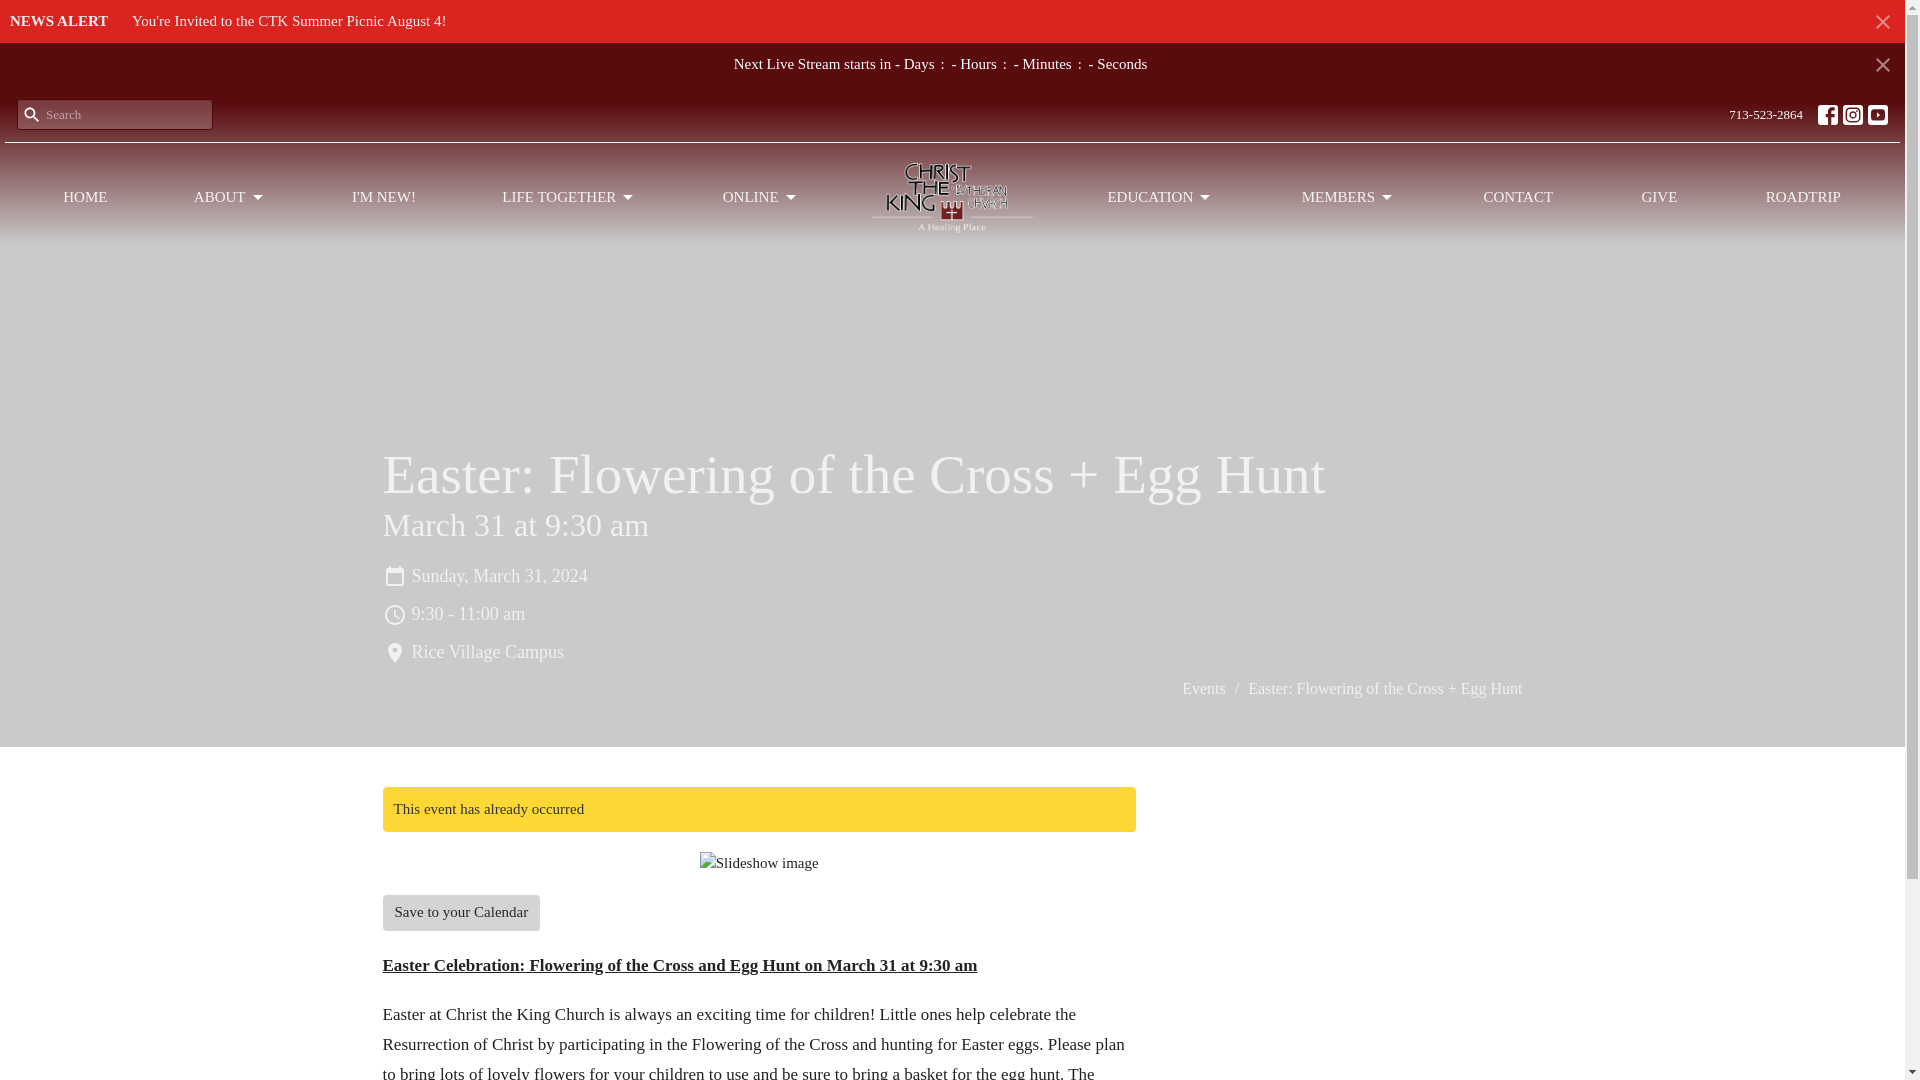  I want to click on You're Invited to the CTK Summer Picnic August 4!, so click(290, 20).